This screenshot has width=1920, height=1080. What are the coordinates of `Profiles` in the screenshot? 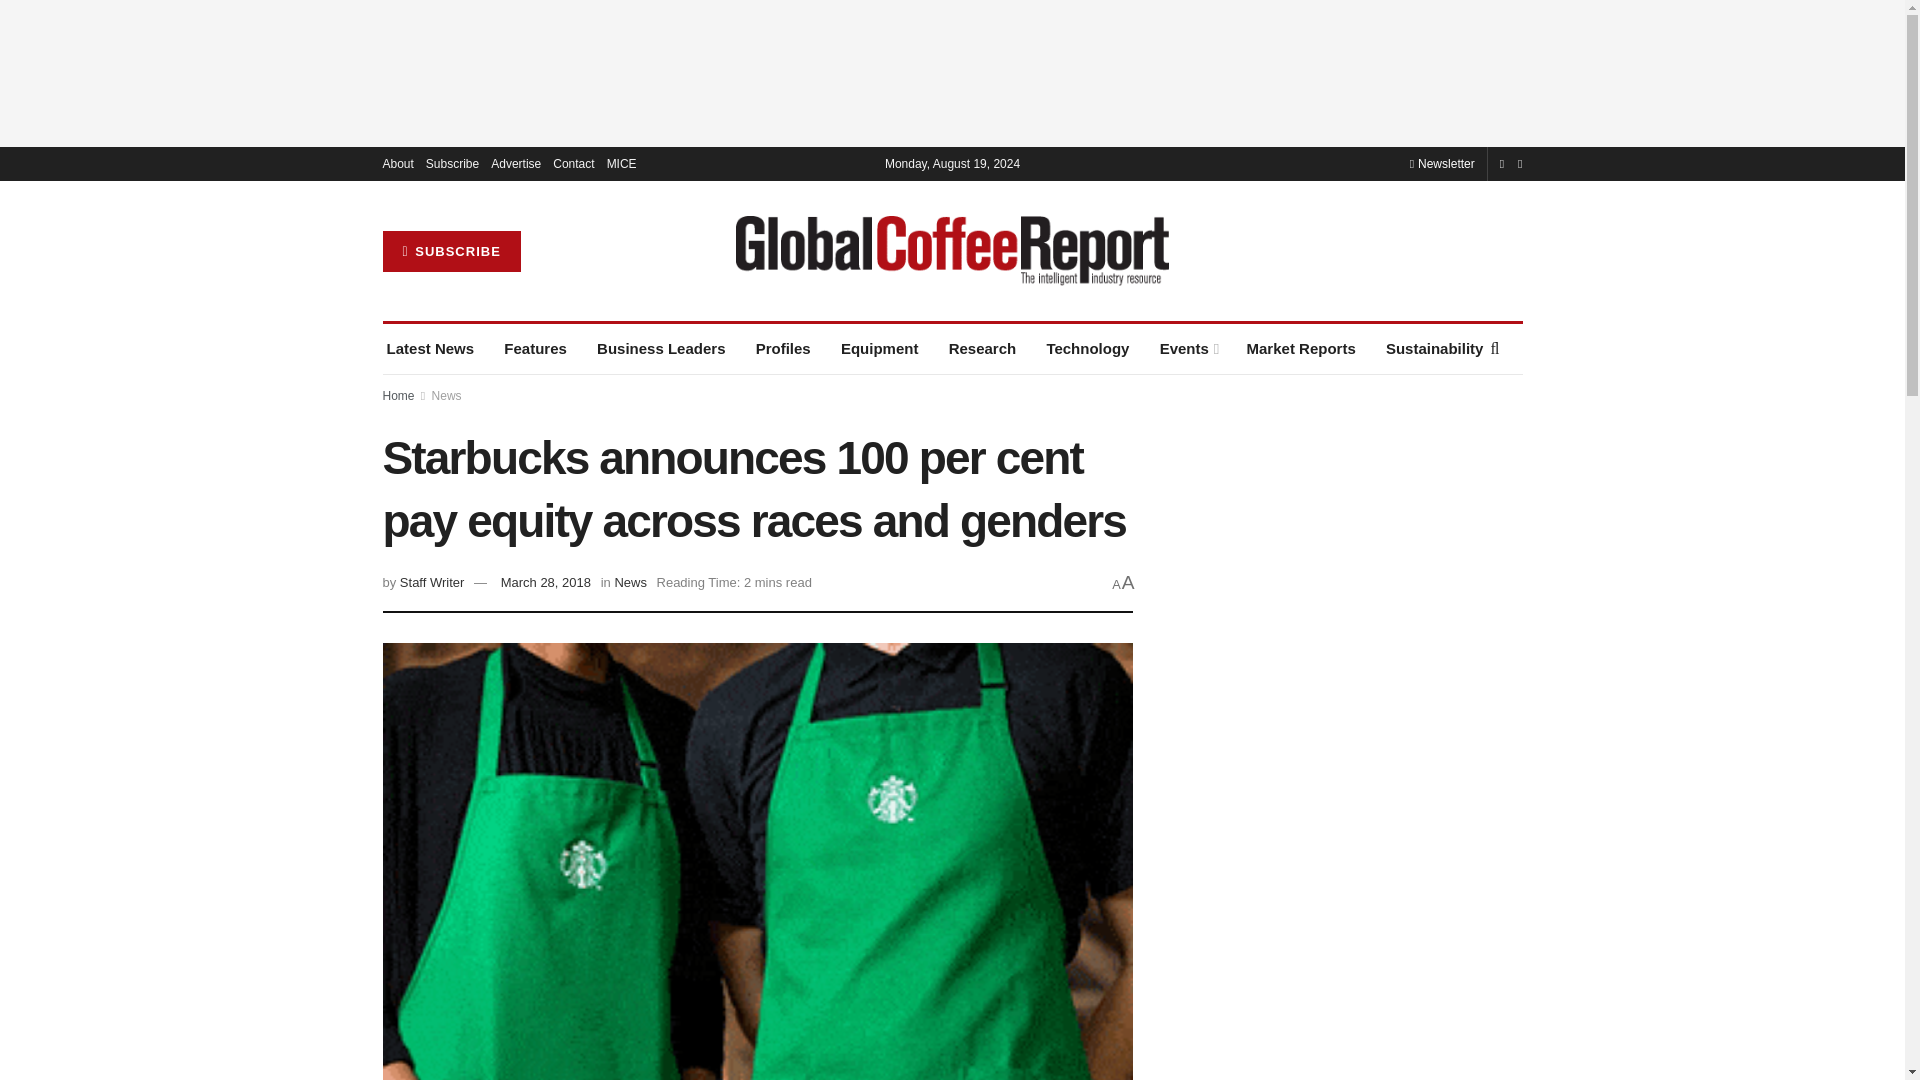 It's located at (783, 348).